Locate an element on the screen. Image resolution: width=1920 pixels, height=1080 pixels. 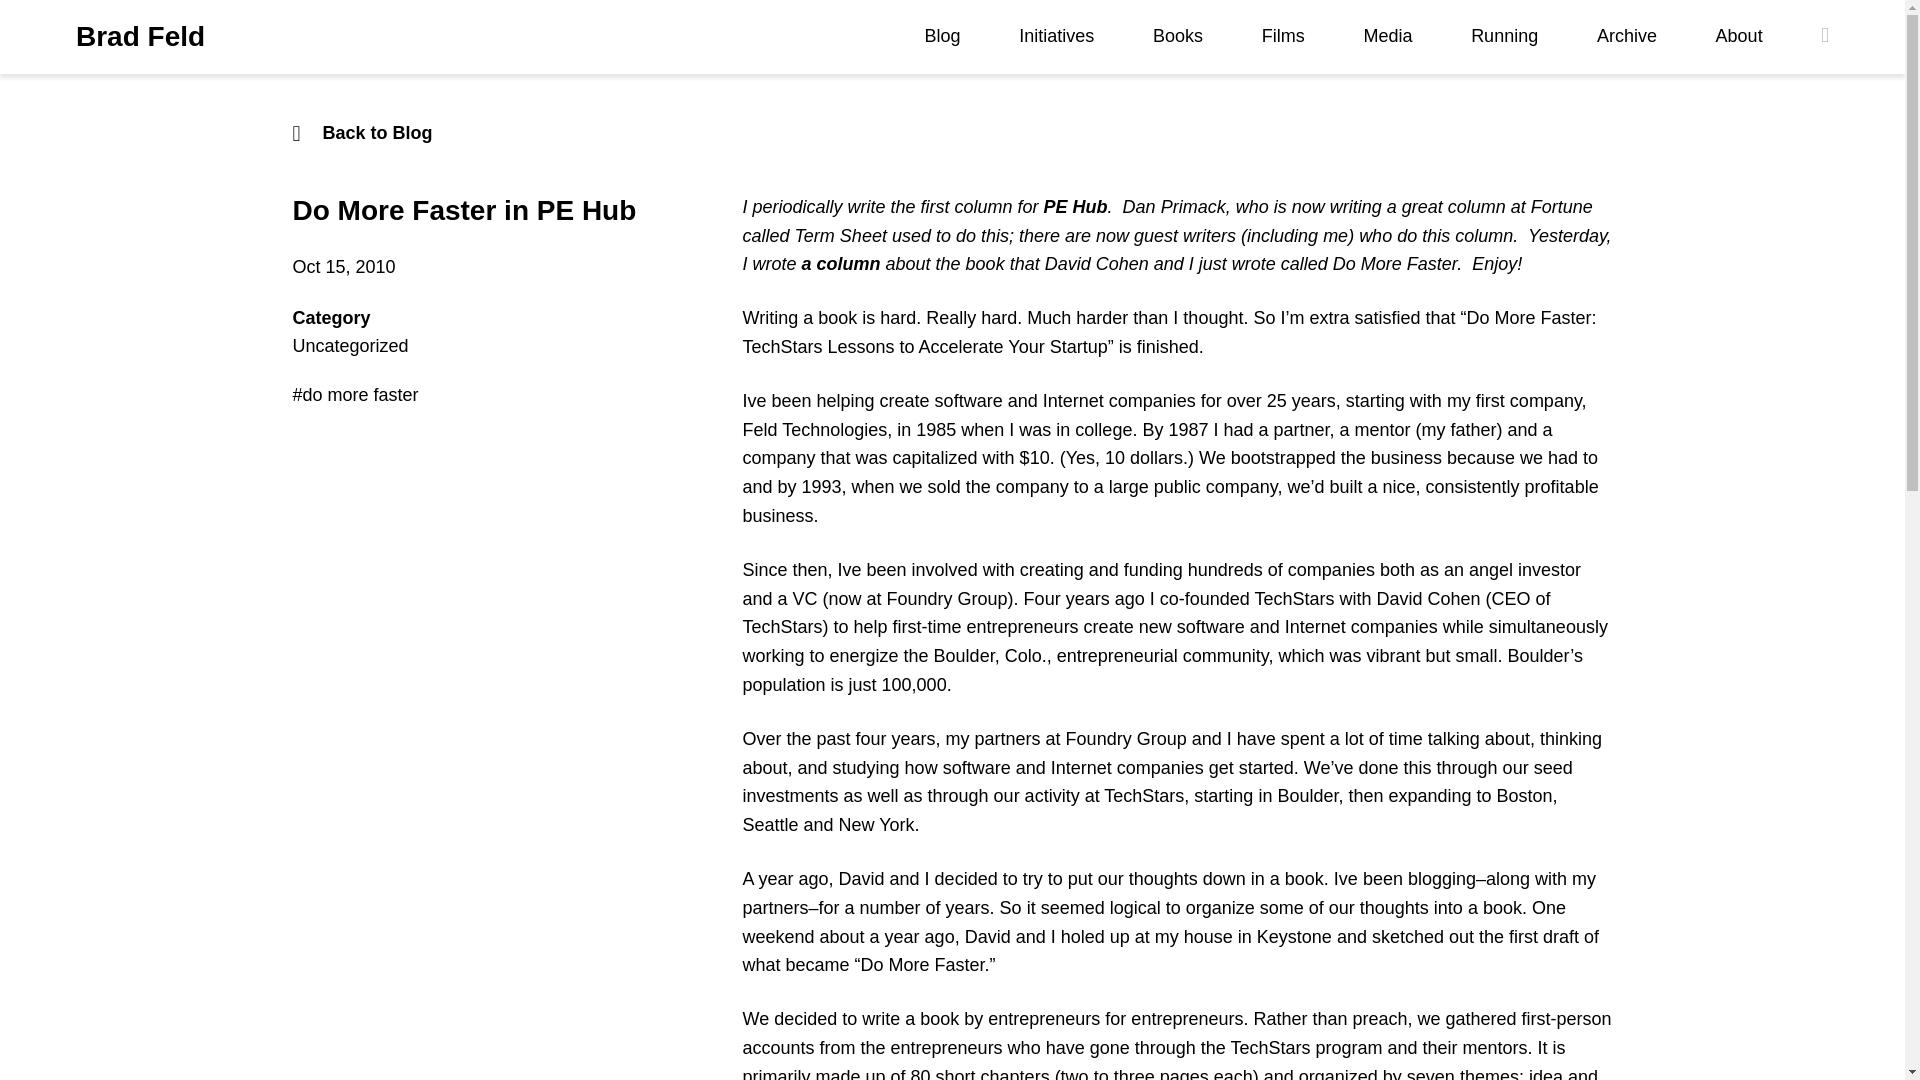
PE Hub is located at coordinates (1076, 206).